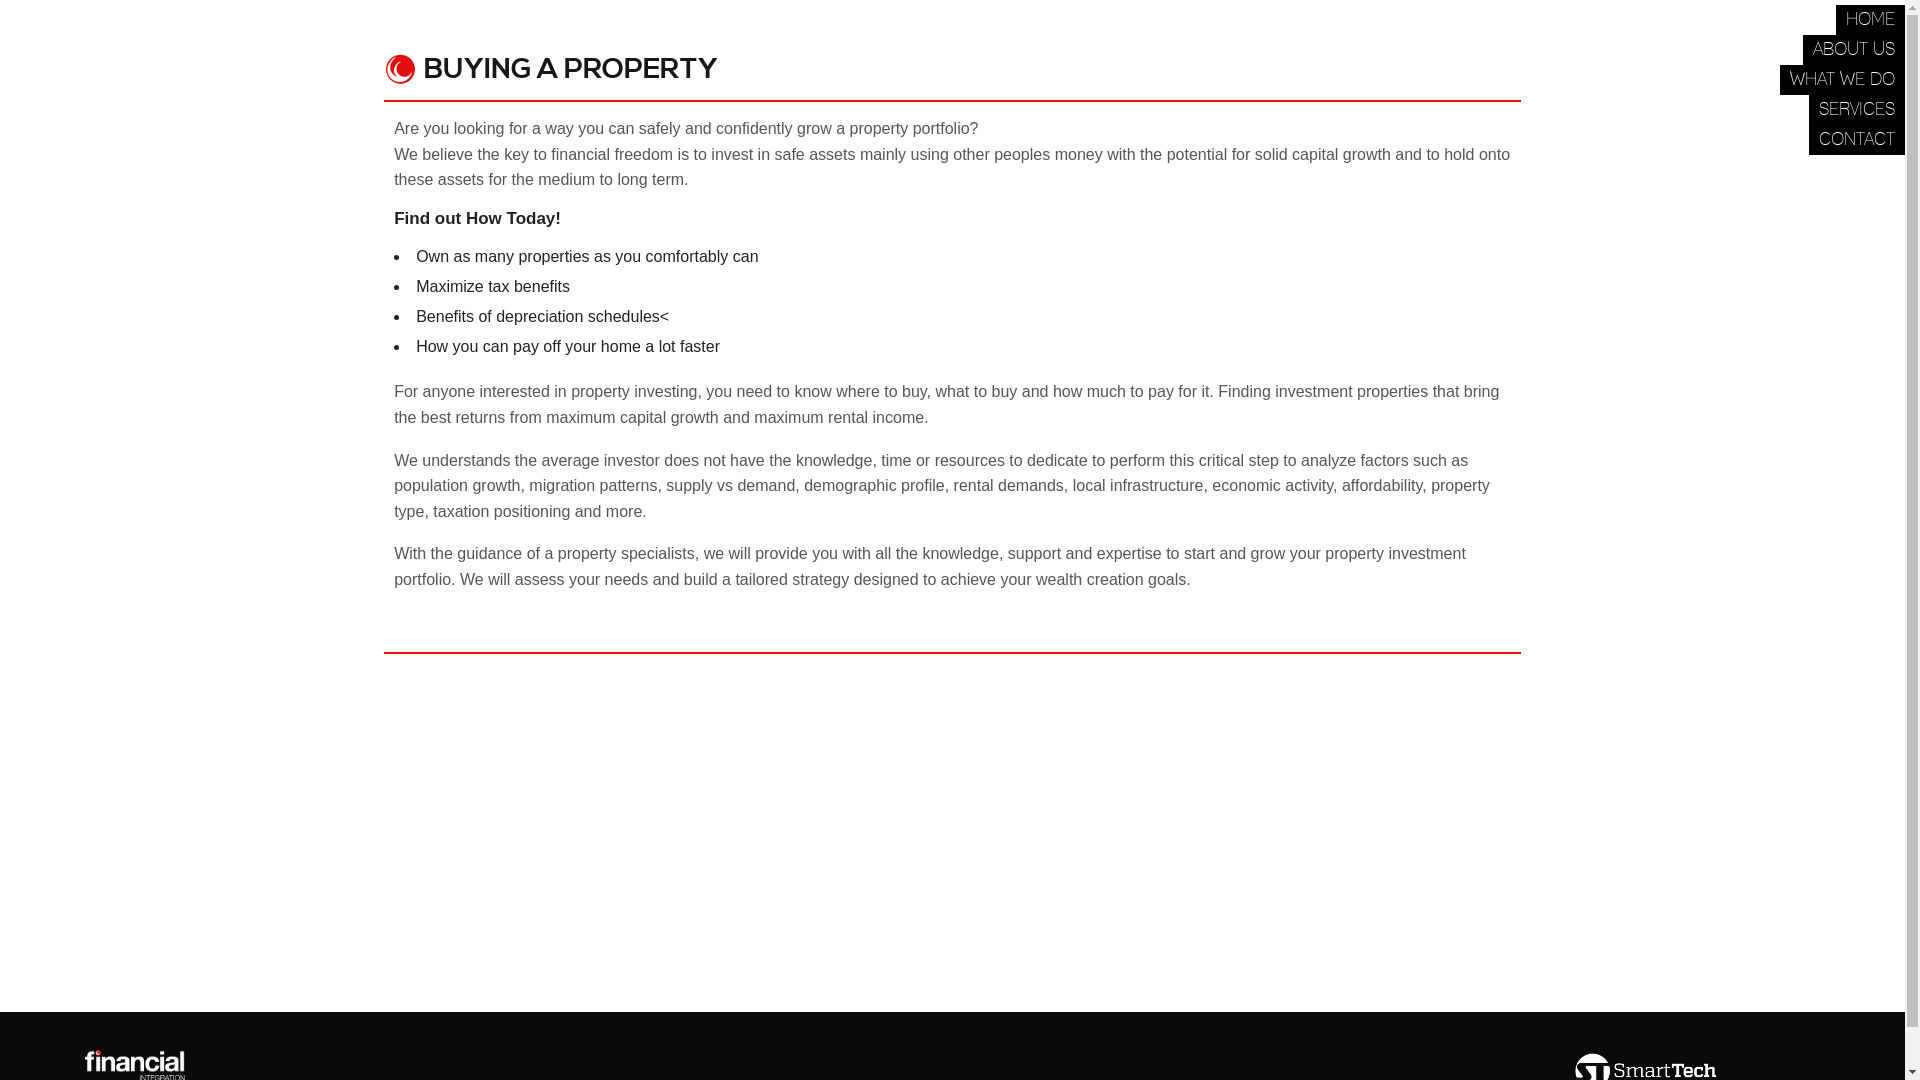 The width and height of the screenshot is (1920, 1080). I want to click on SERVICES, so click(1857, 110).